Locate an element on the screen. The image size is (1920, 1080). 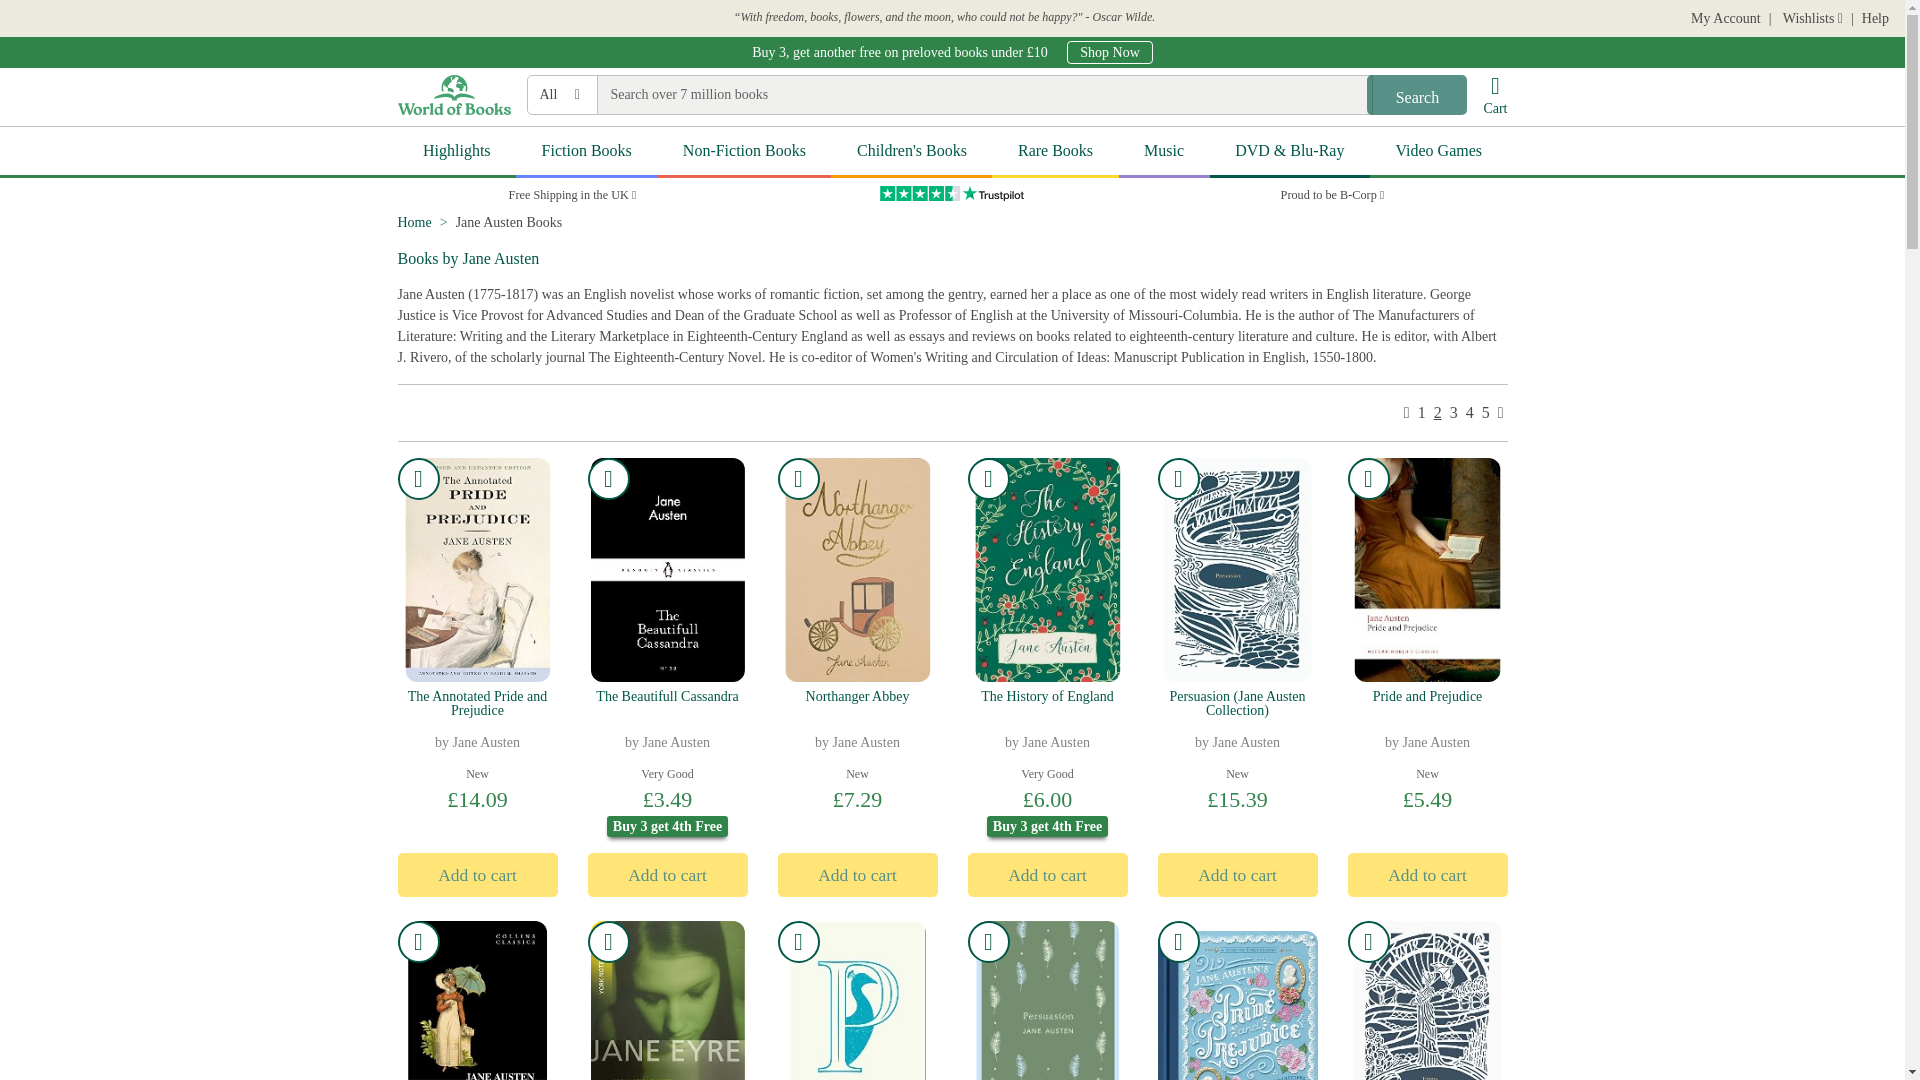
Search is located at coordinates (1416, 94).